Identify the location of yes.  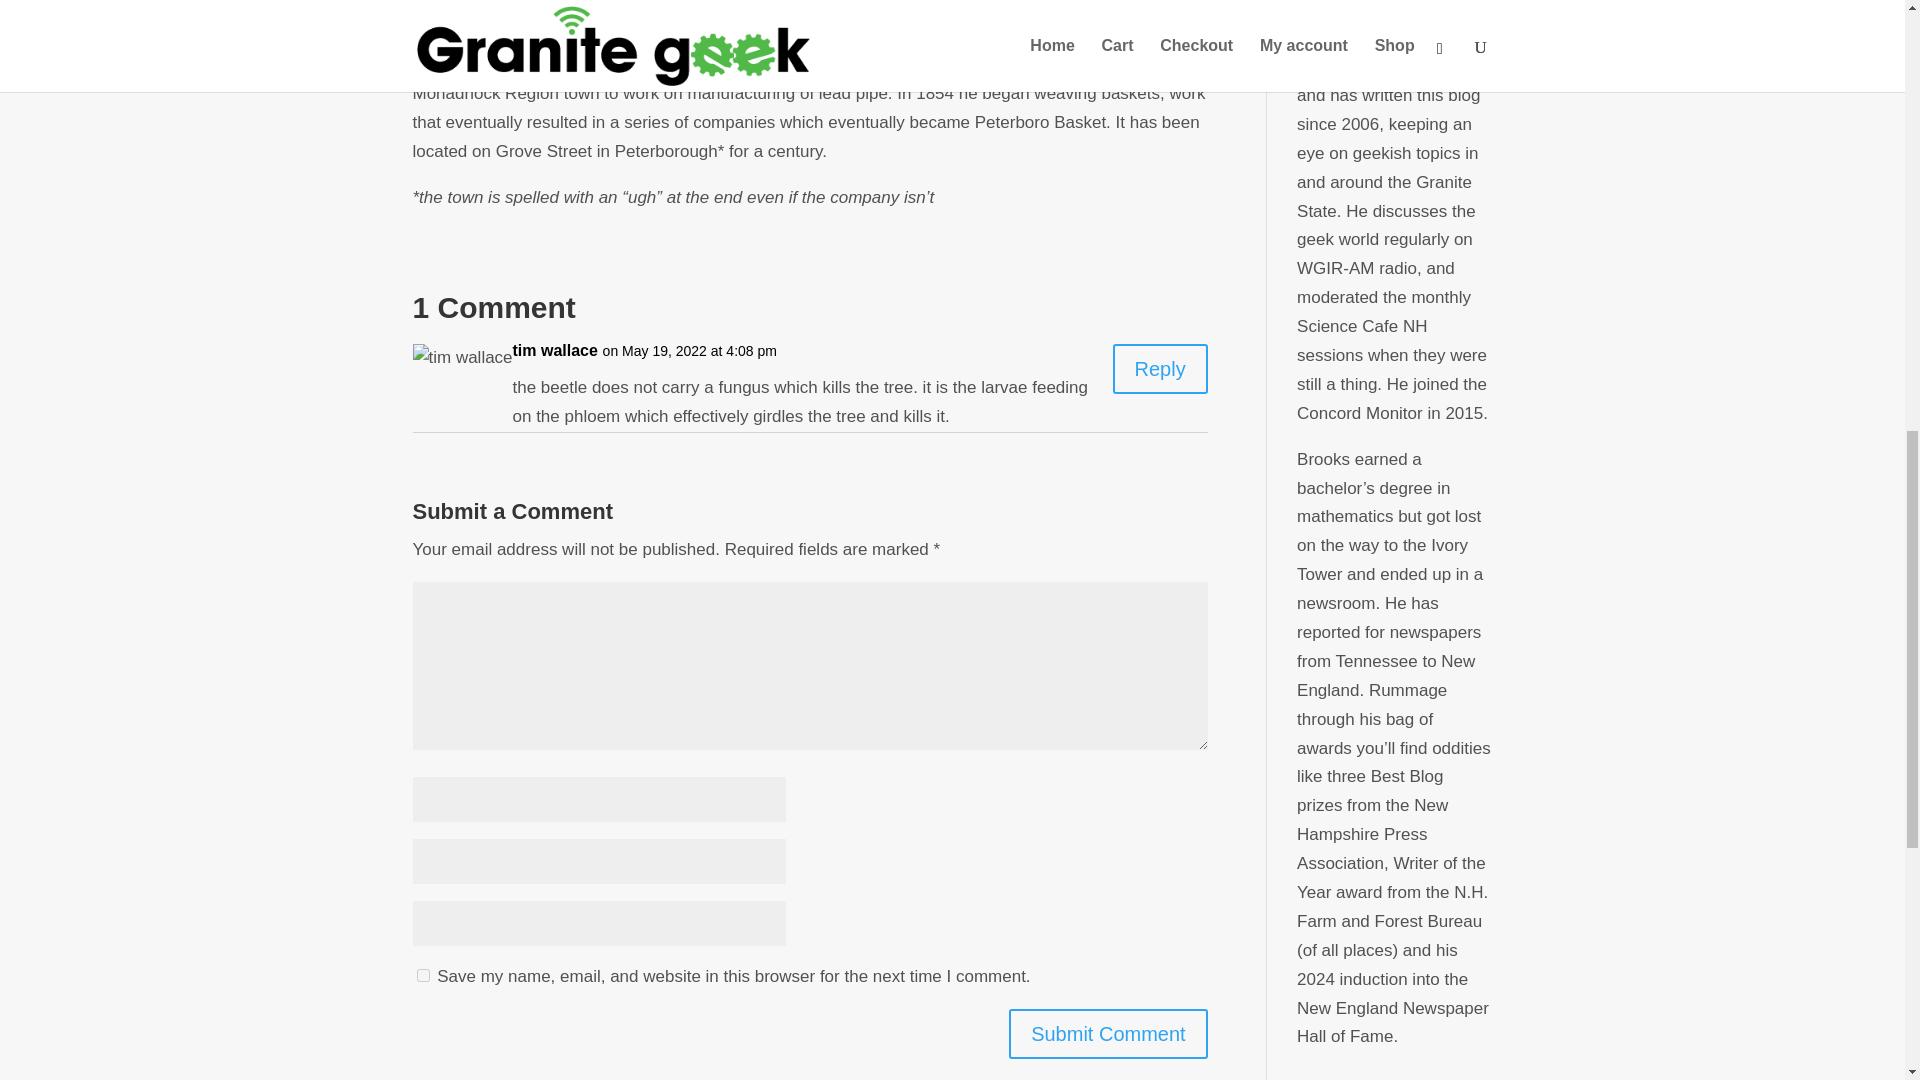
(422, 974).